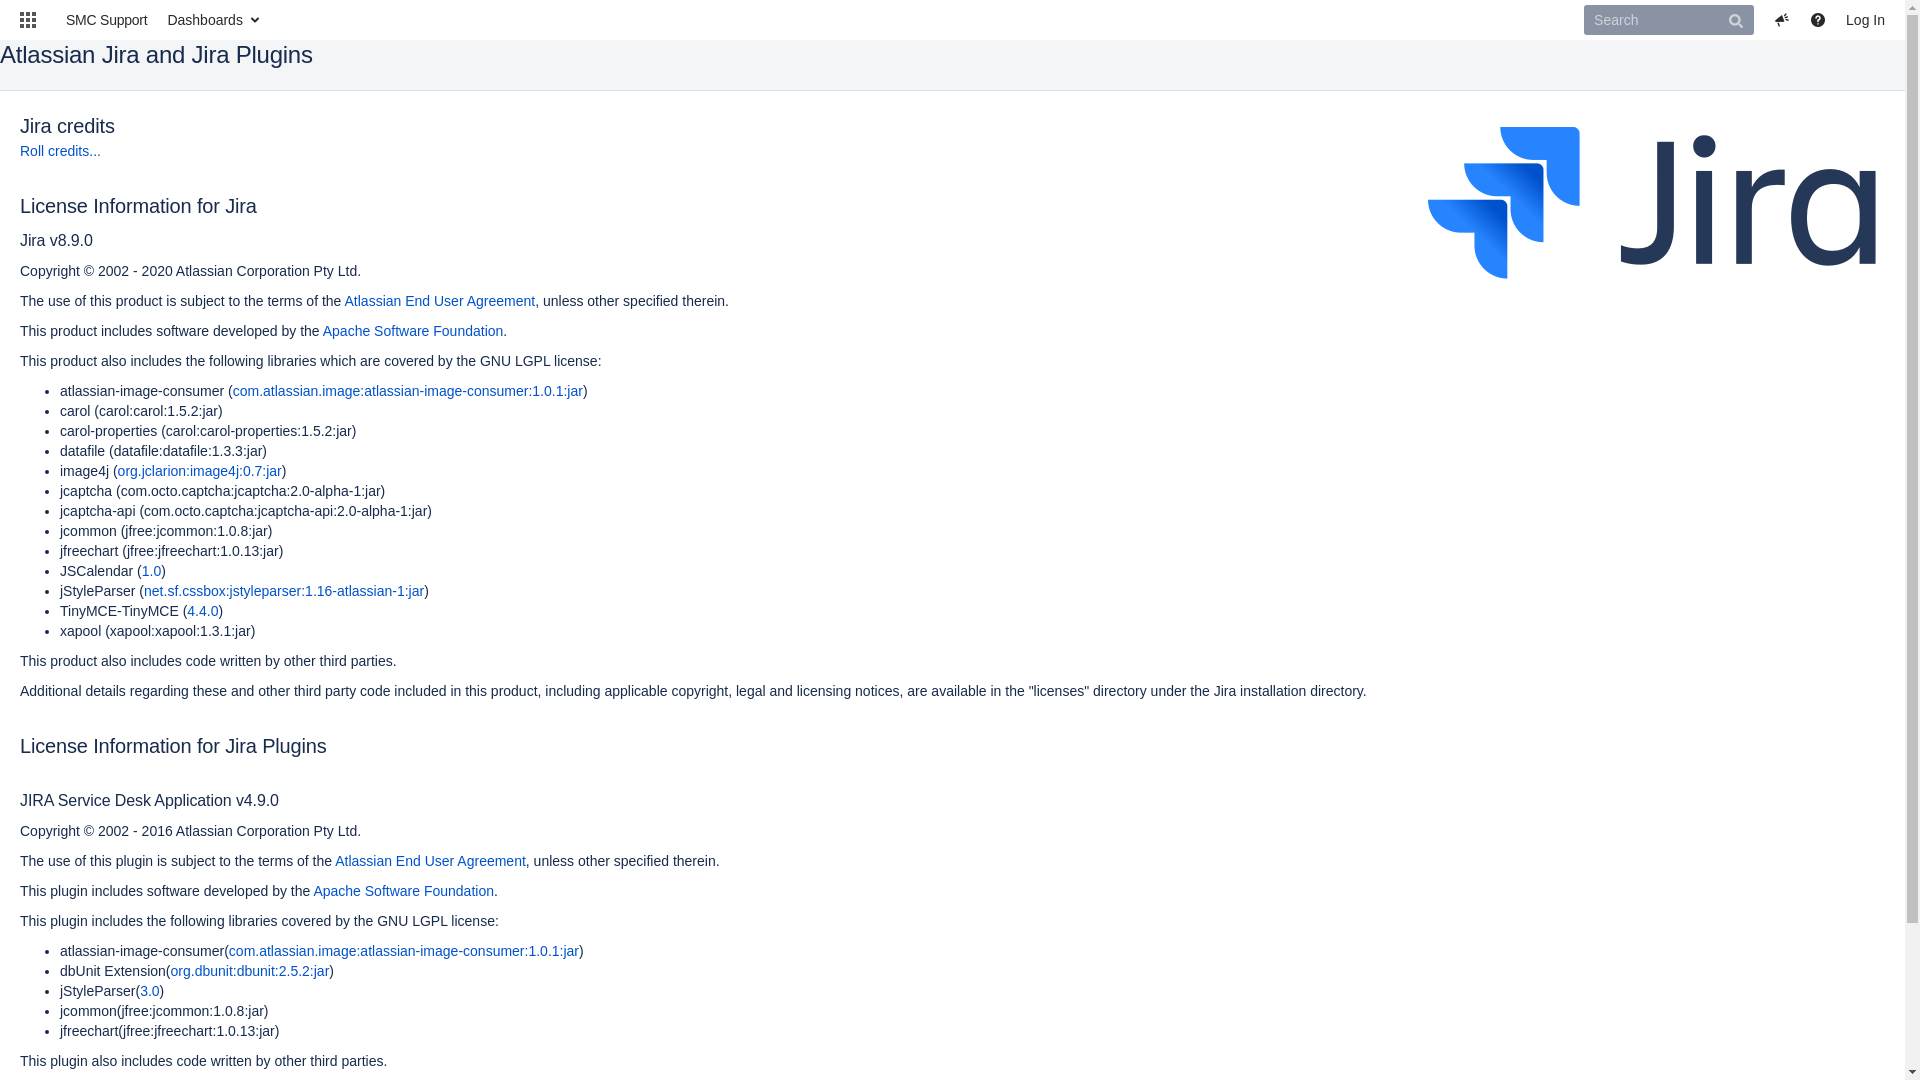  Describe the element at coordinates (414, 331) in the screenshot. I see `Apache Software Foundation` at that location.